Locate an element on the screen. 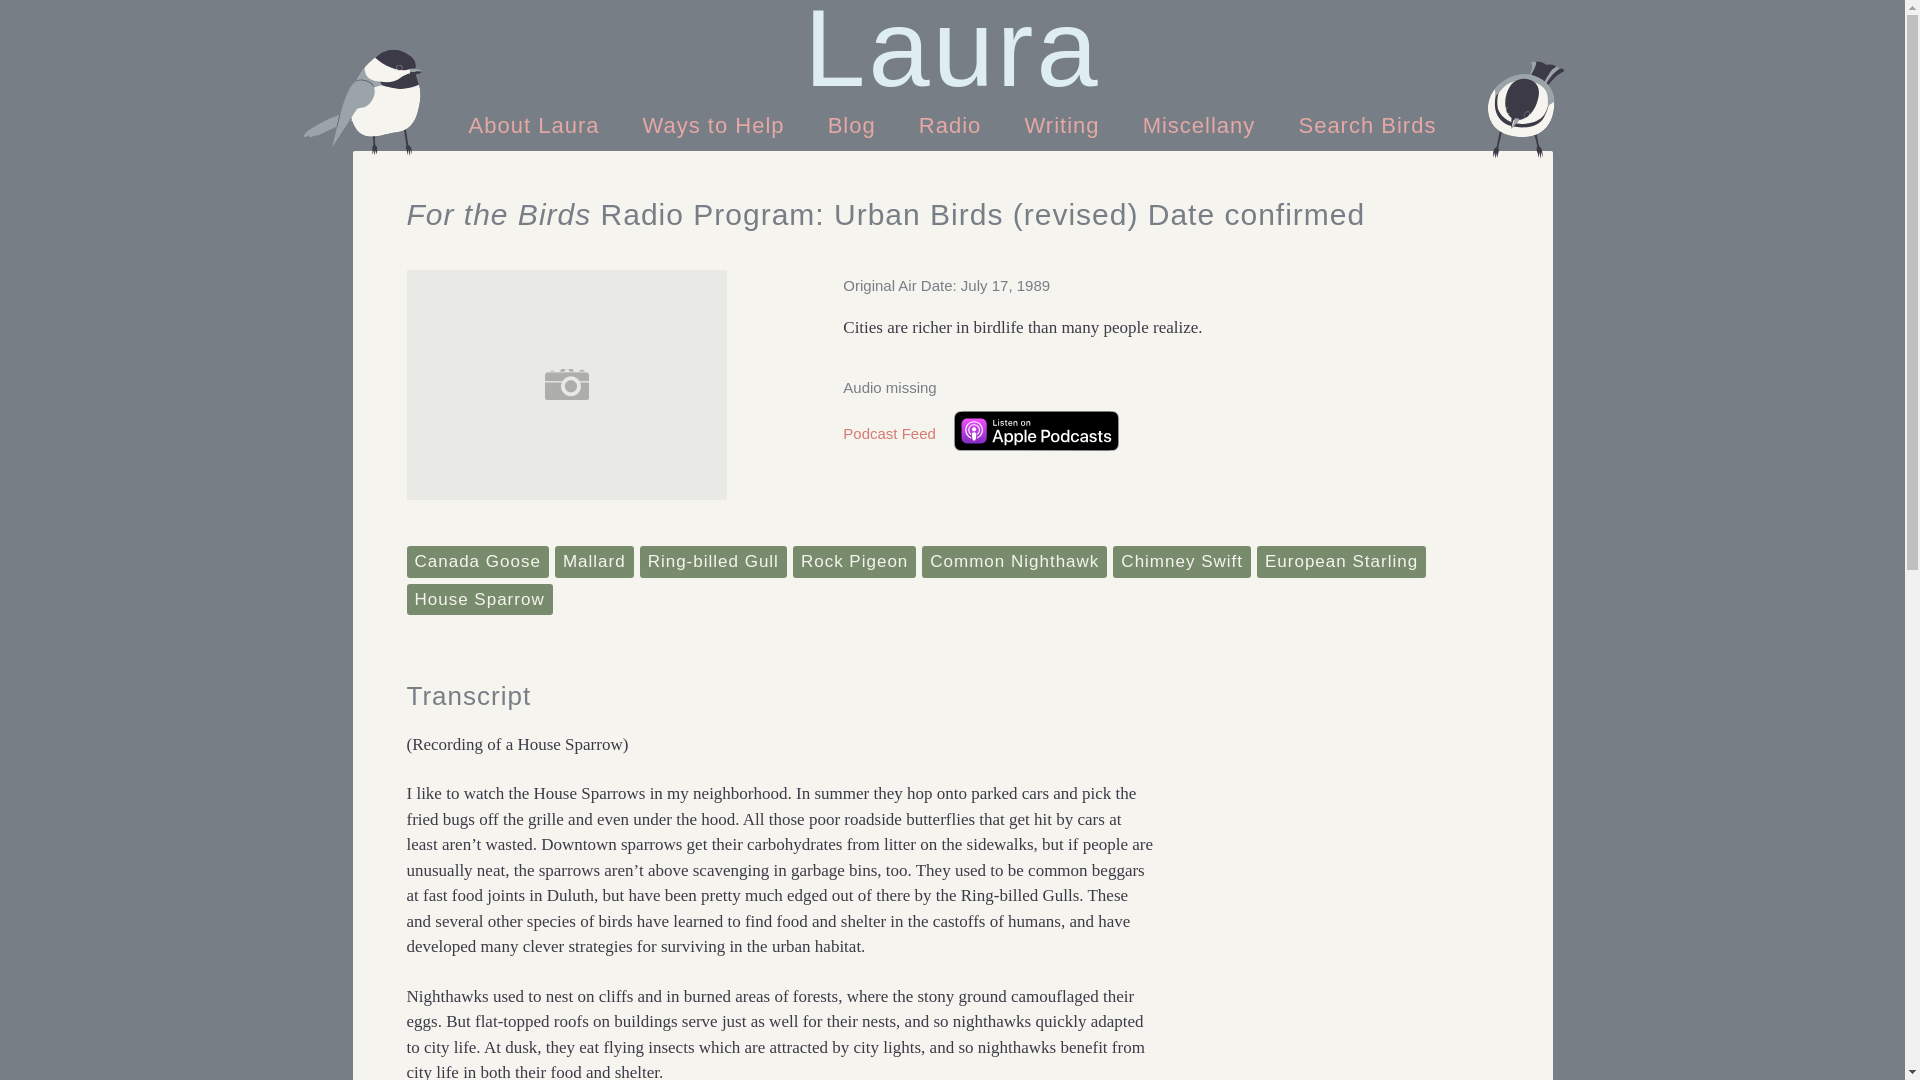  About Laura is located at coordinates (538, 124).